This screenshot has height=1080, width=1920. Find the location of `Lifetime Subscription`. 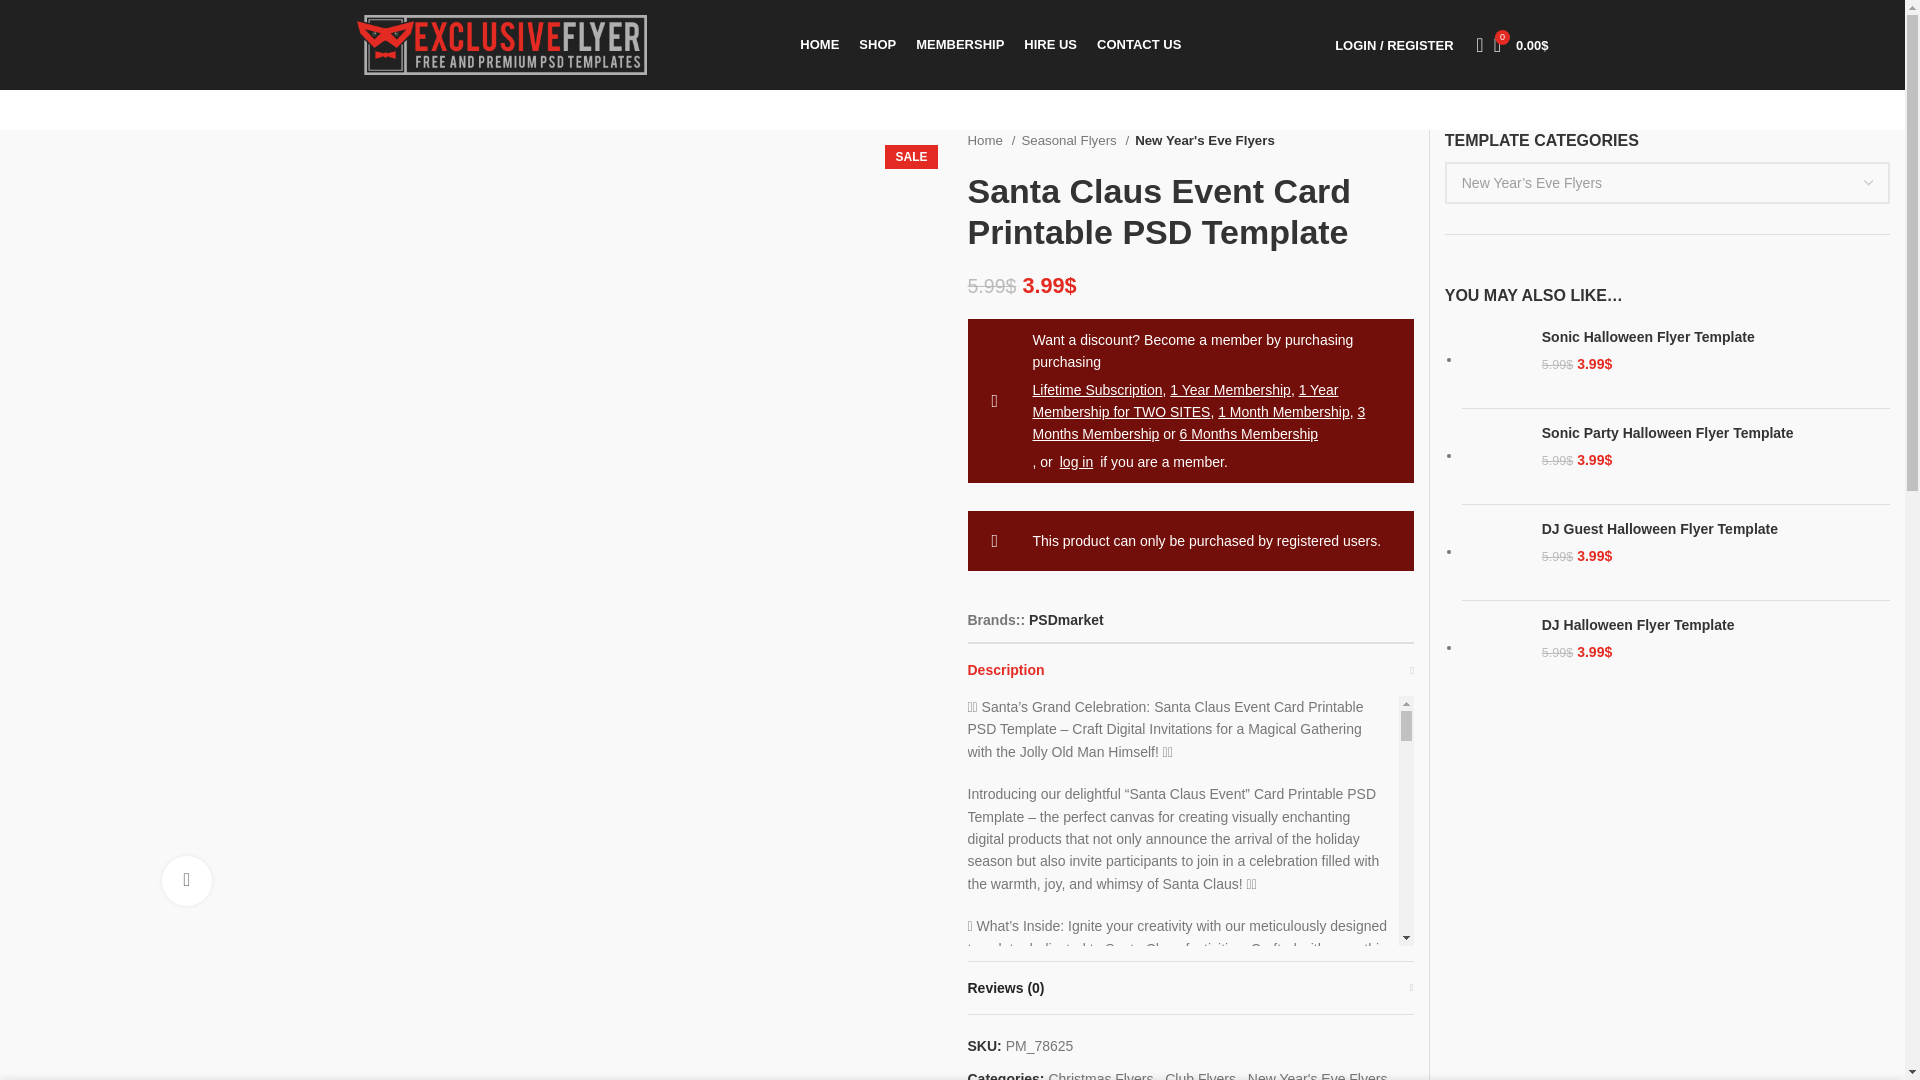

Lifetime Subscription is located at coordinates (1096, 390).